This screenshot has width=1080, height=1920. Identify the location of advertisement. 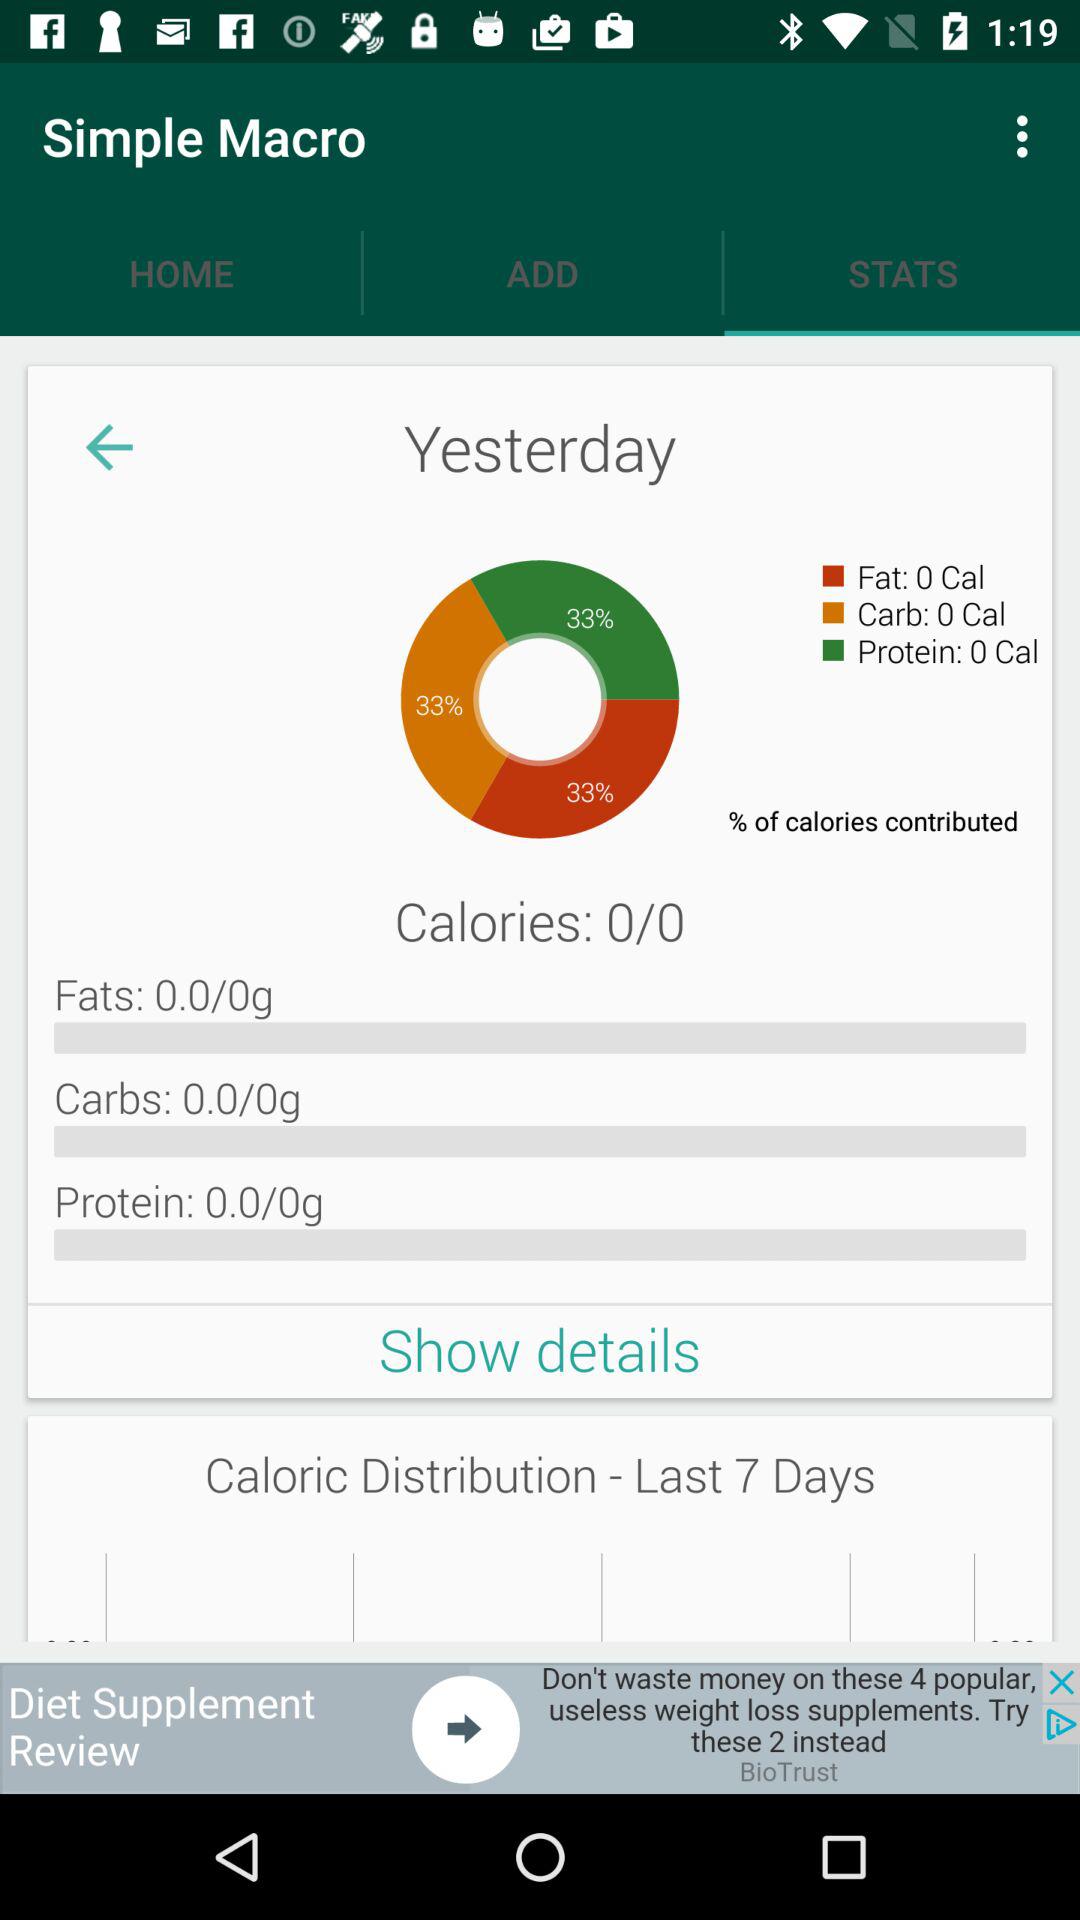
(540, 1728).